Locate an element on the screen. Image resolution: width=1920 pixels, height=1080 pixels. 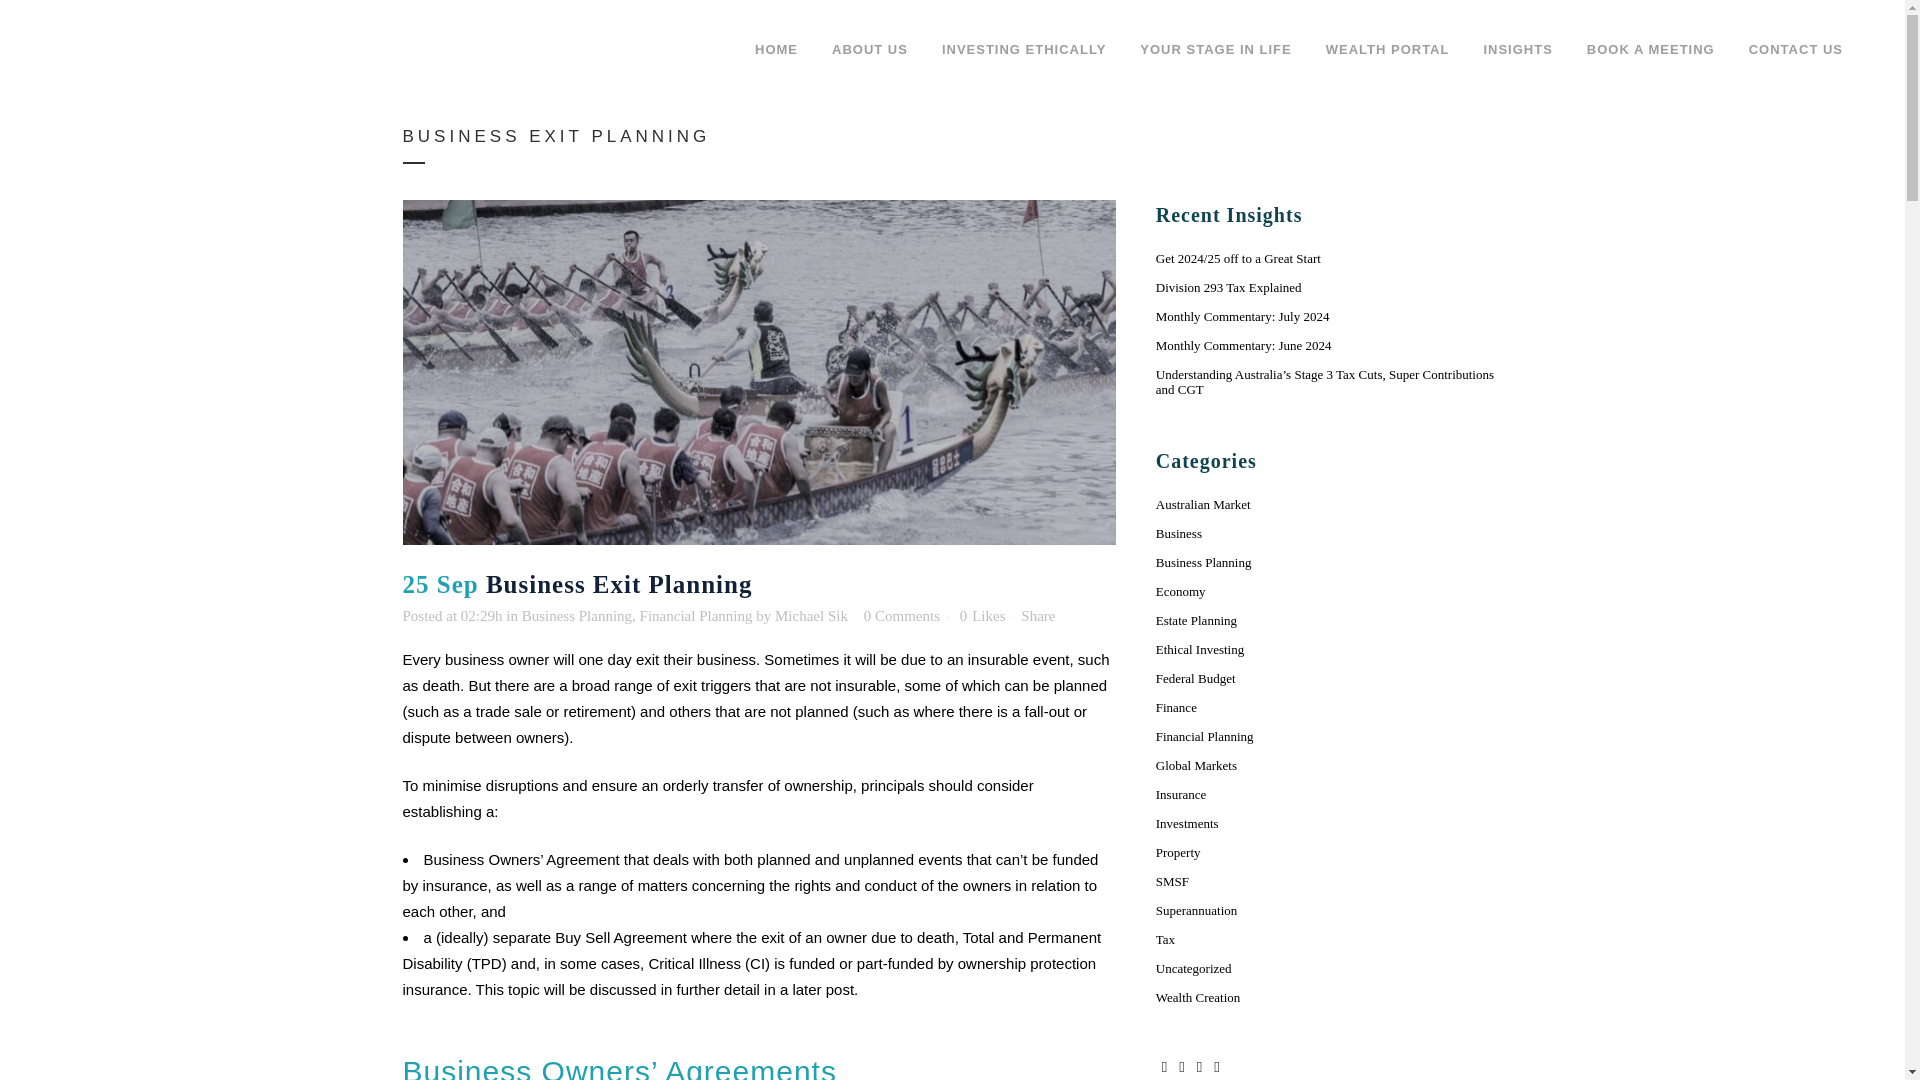
INVESTING ETHICALLY is located at coordinates (1024, 50).